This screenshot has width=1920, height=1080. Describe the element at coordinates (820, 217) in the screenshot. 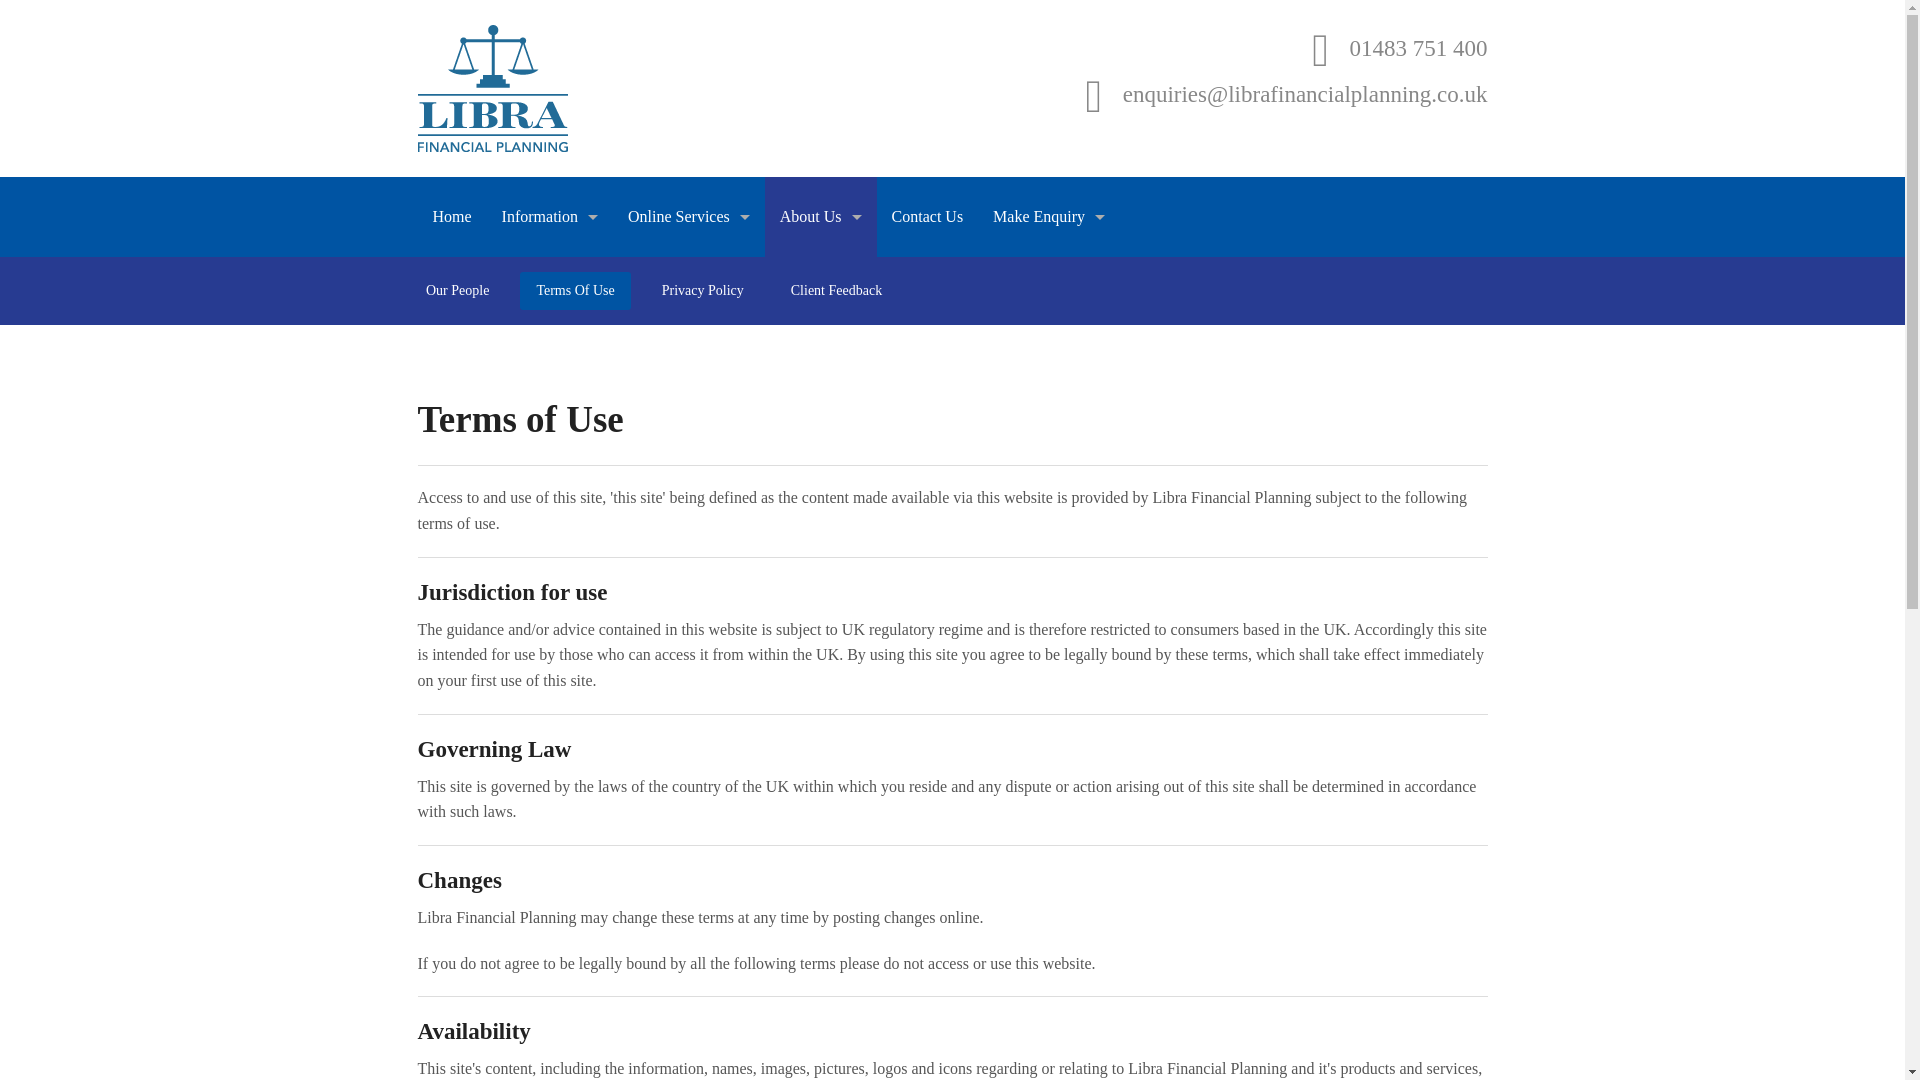

I see `About Us` at that location.